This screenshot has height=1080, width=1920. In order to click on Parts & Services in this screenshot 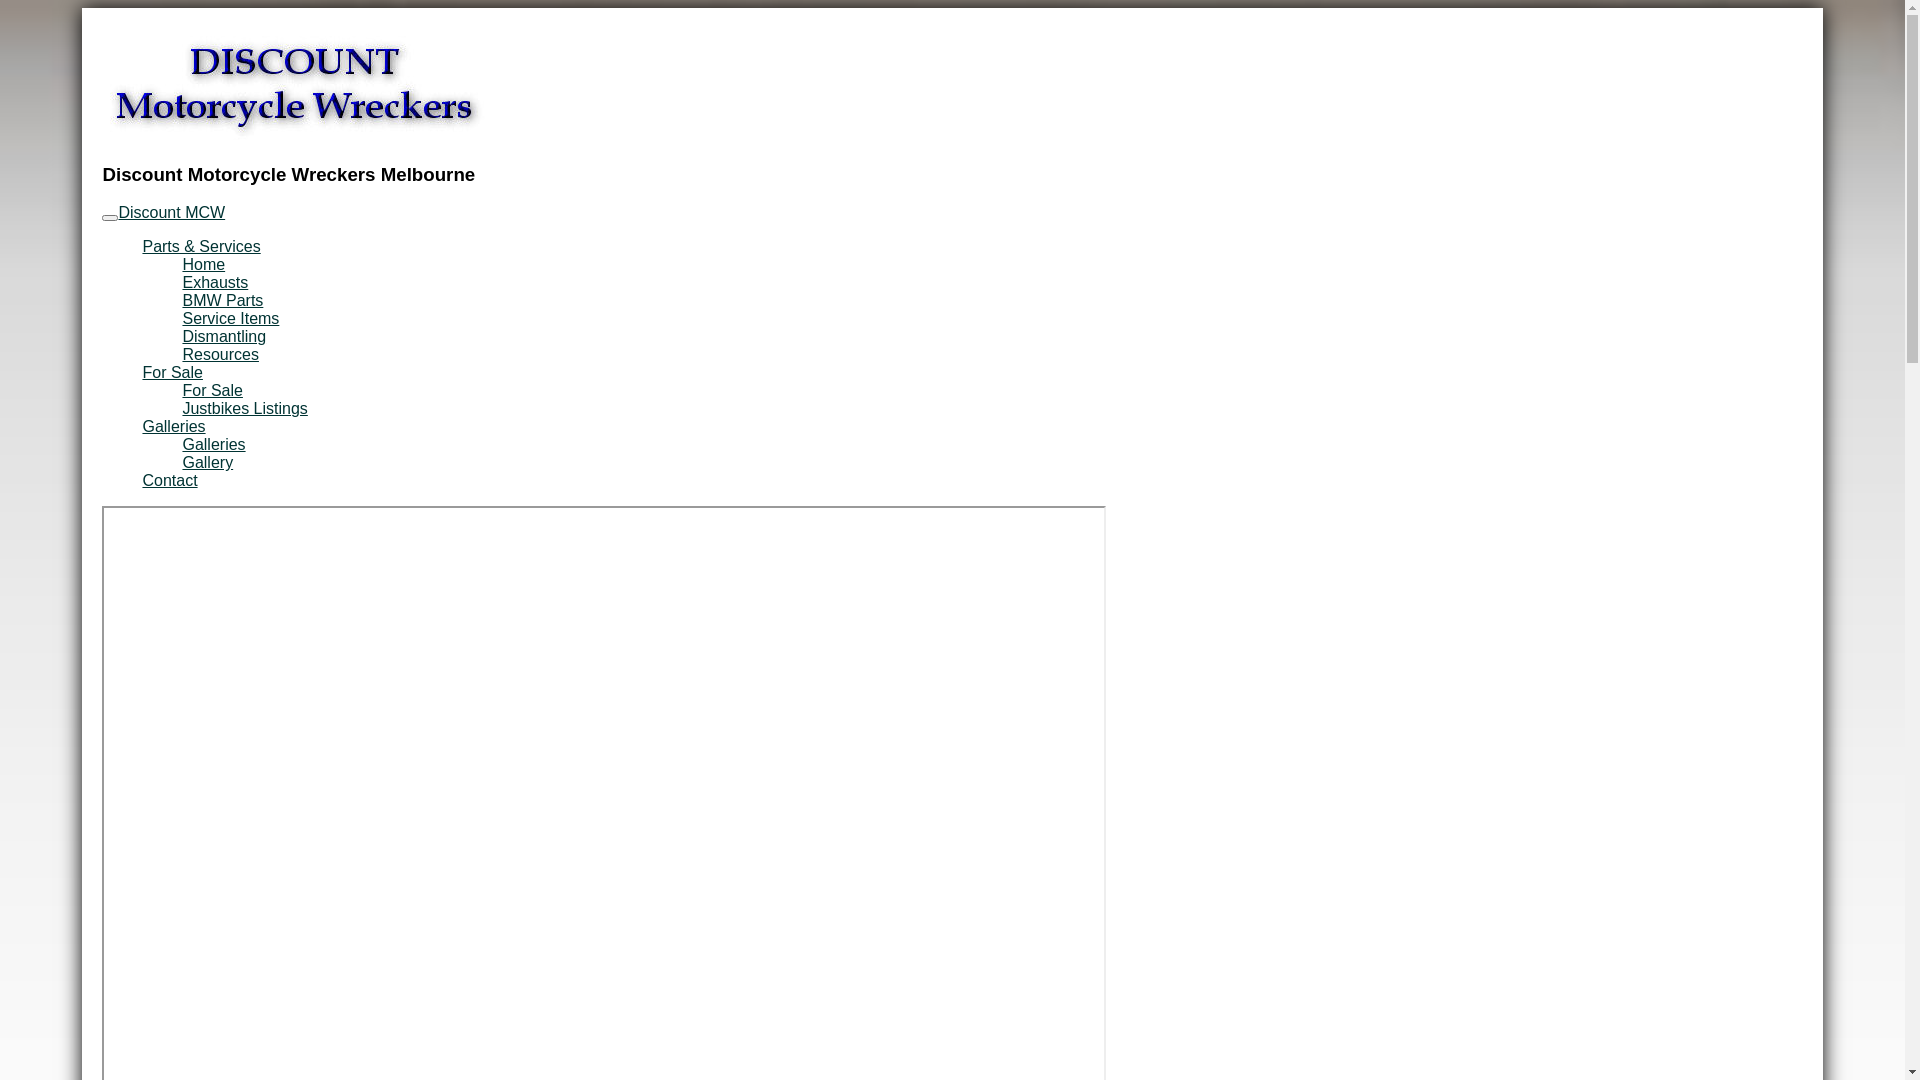, I will do `click(201, 246)`.